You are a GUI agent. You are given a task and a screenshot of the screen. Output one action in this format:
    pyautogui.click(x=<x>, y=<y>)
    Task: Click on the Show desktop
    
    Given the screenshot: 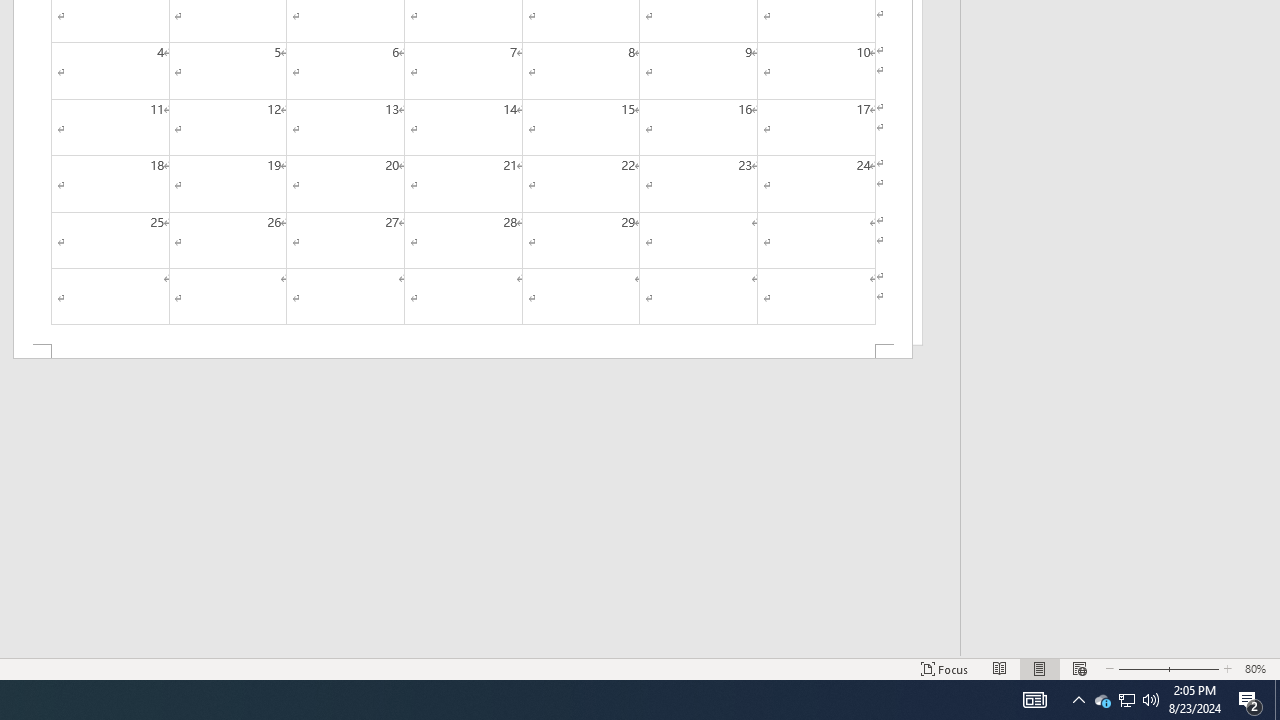 What is the action you would take?
    pyautogui.click(x=1126, y=700)
    